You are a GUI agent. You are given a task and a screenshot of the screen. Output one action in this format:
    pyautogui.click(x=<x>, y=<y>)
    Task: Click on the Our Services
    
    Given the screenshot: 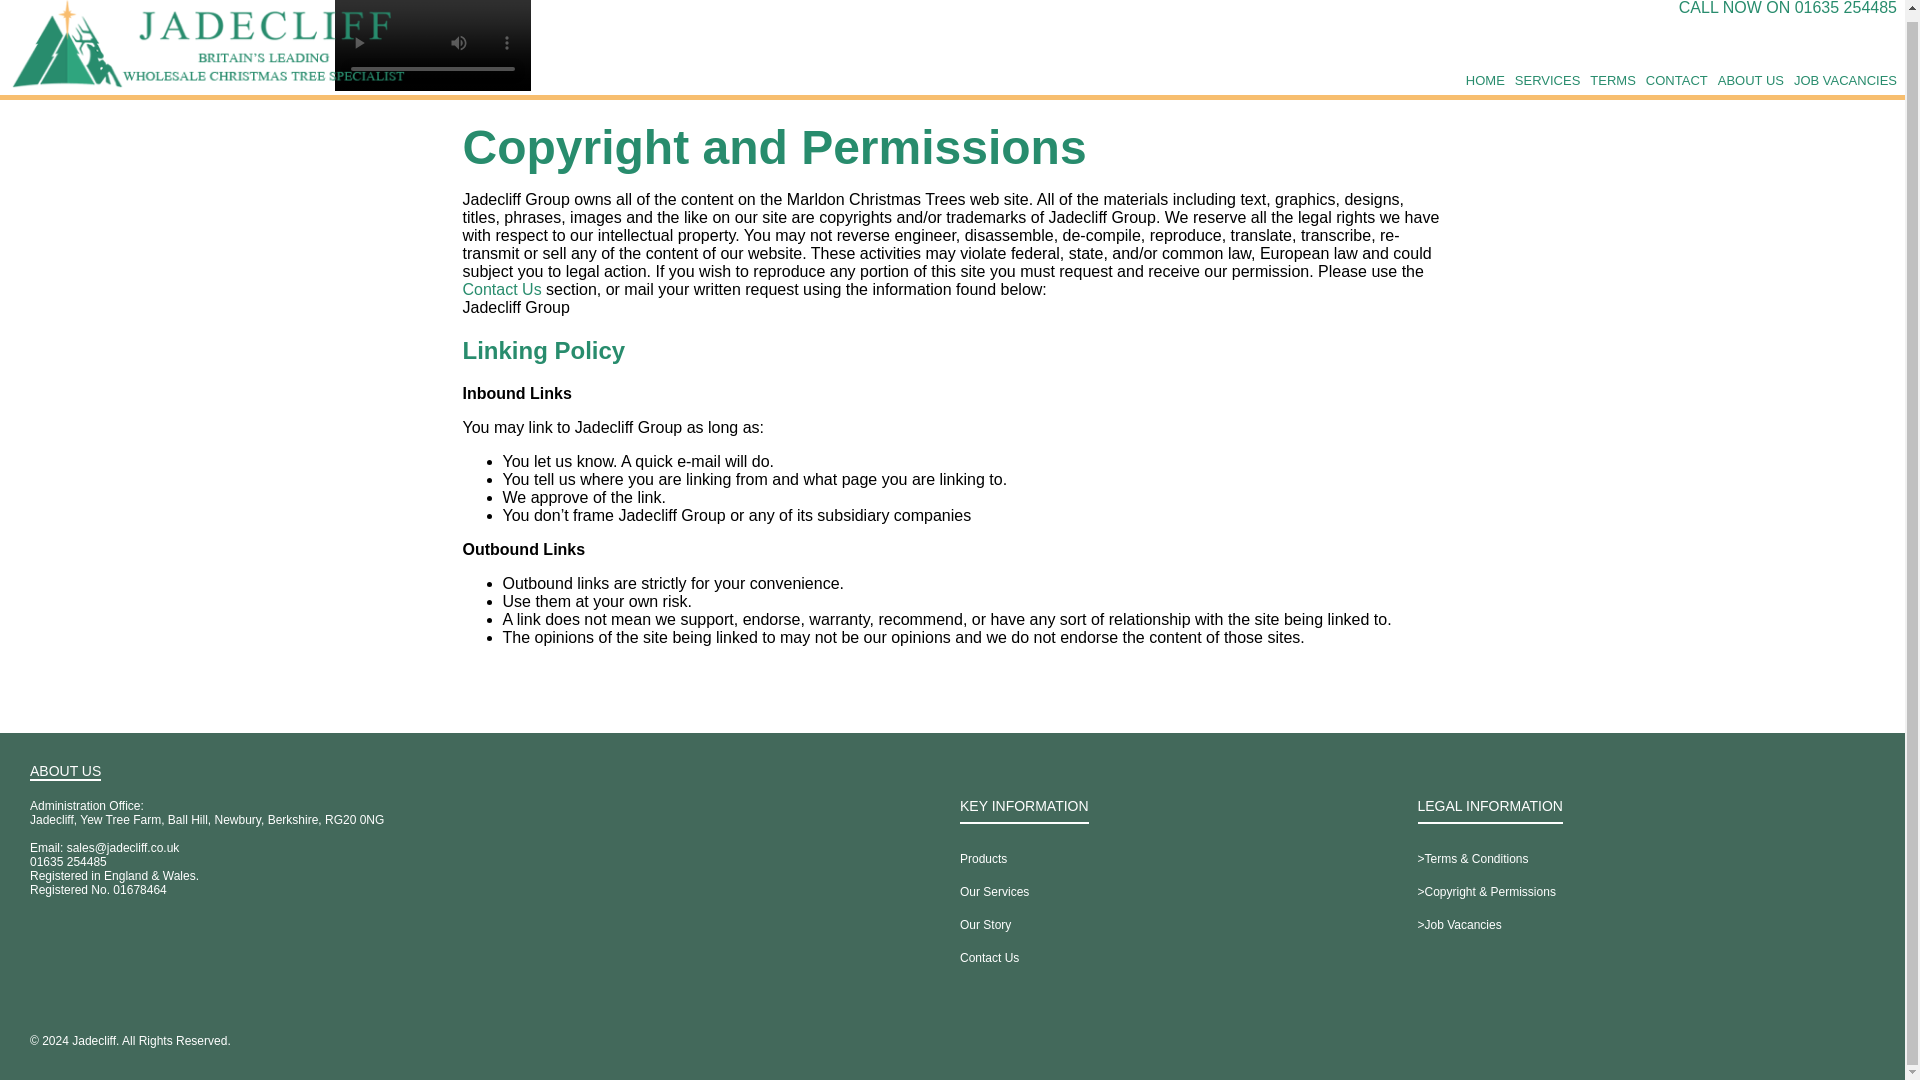 What is the action you would take?
    pyautogui.click(x=994, y=892)
    